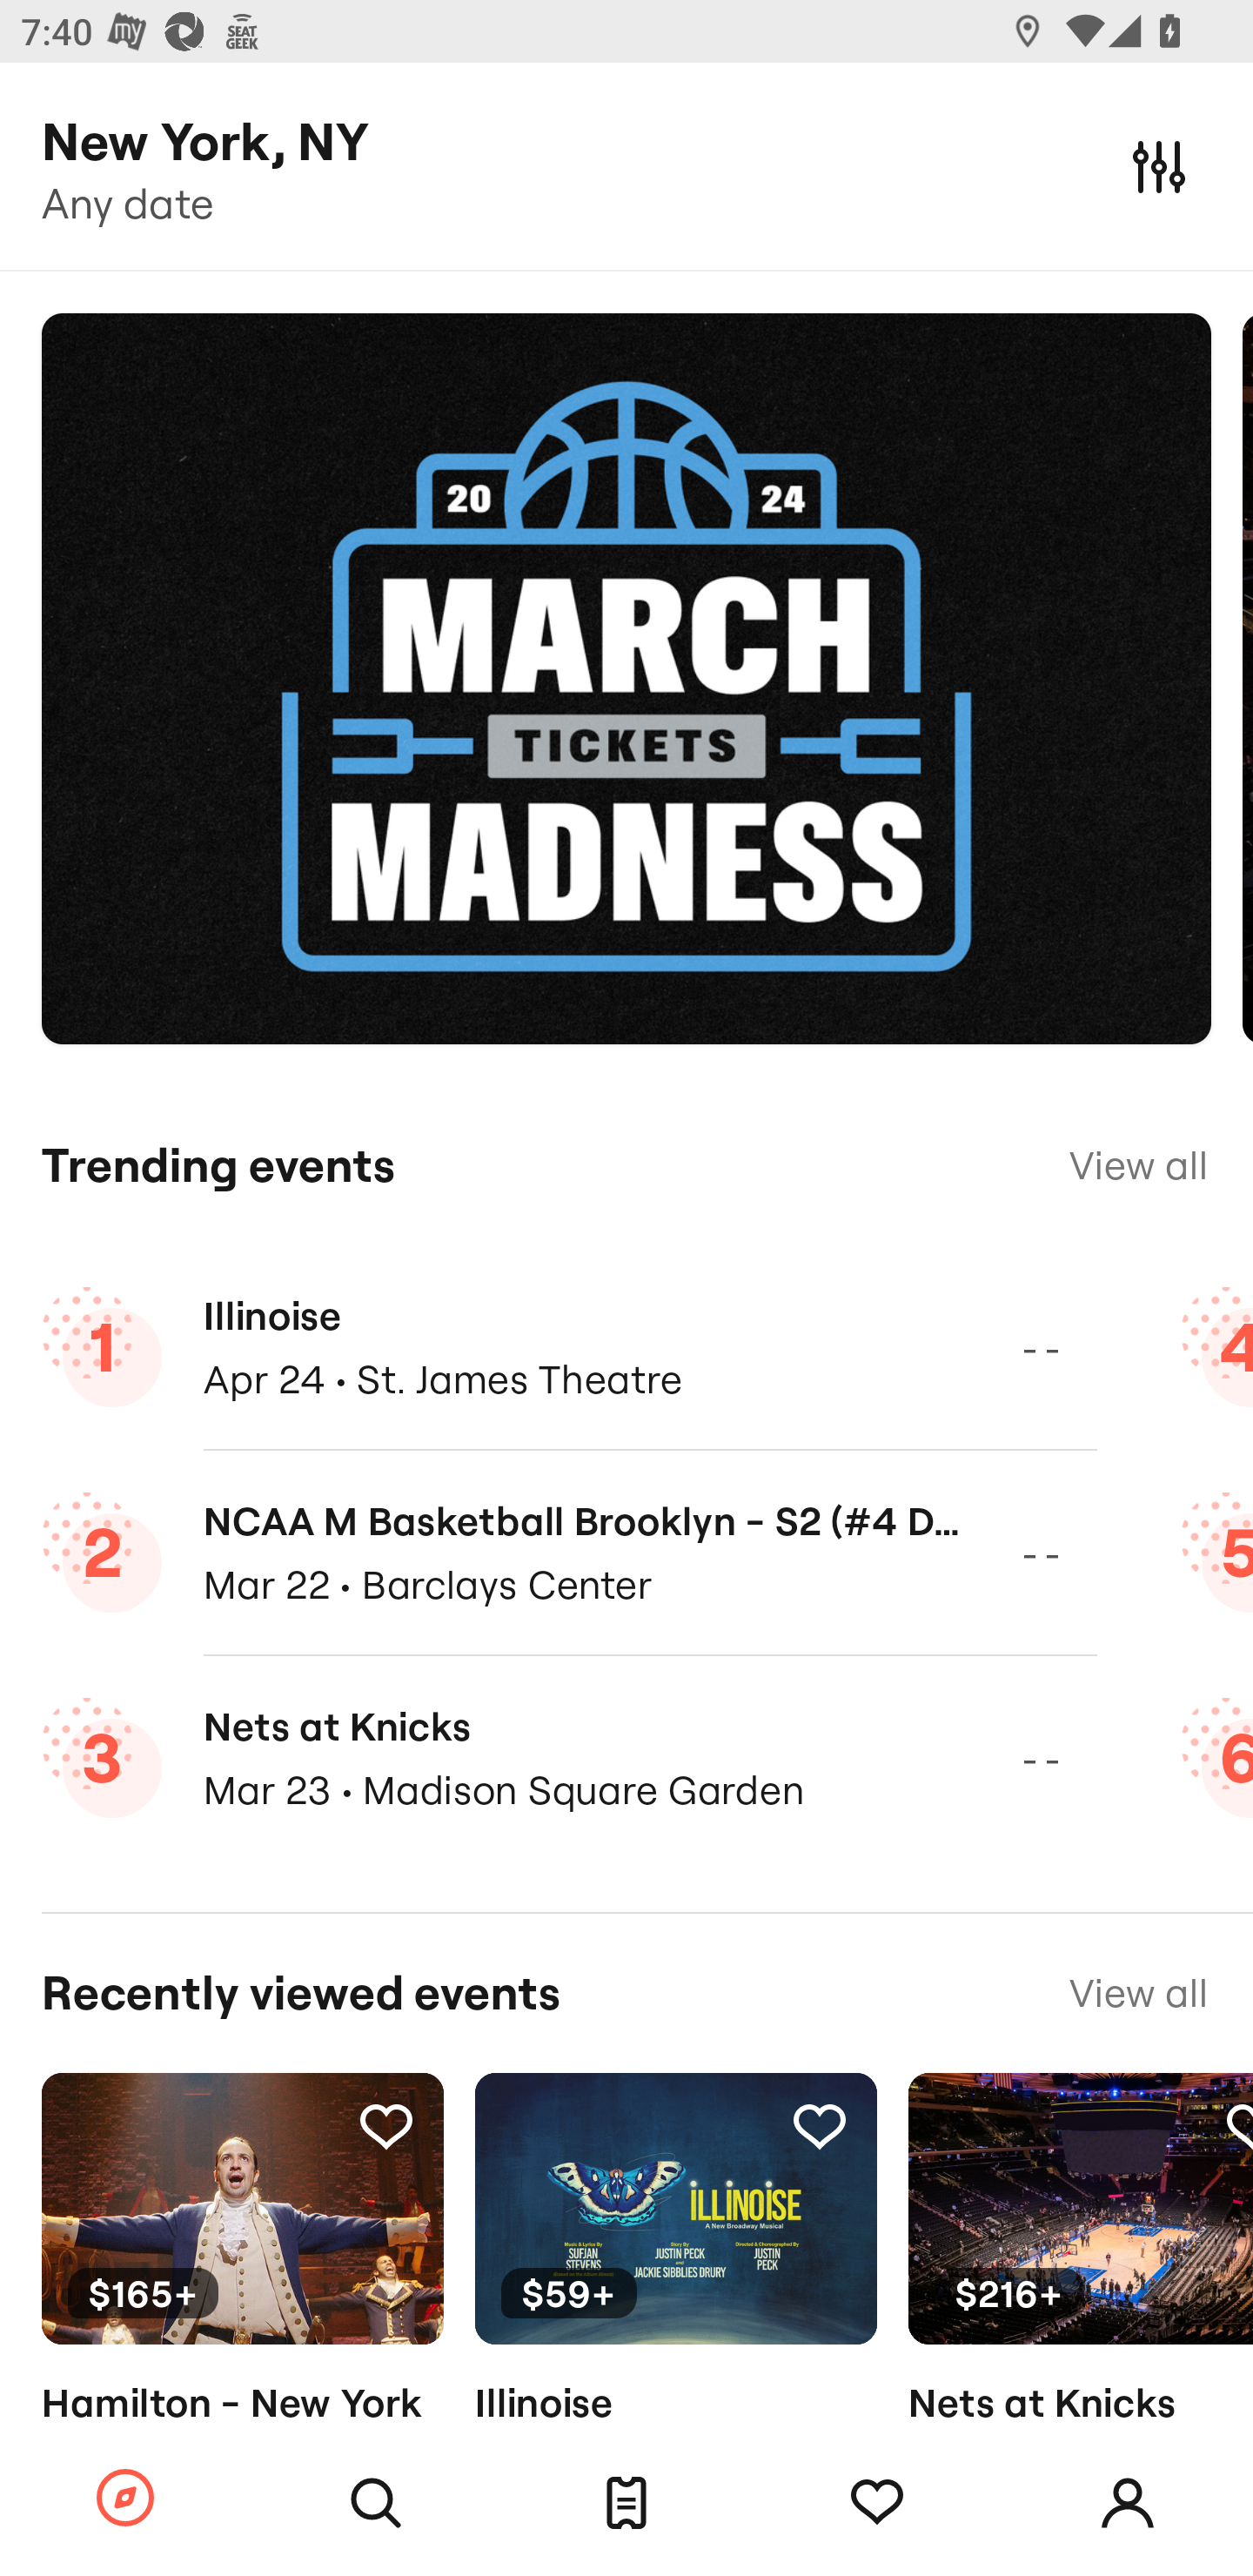  I want to click on Tracking $165+ Hamilton - New York Tomorrow · 7 PM, so click(242, 2298).